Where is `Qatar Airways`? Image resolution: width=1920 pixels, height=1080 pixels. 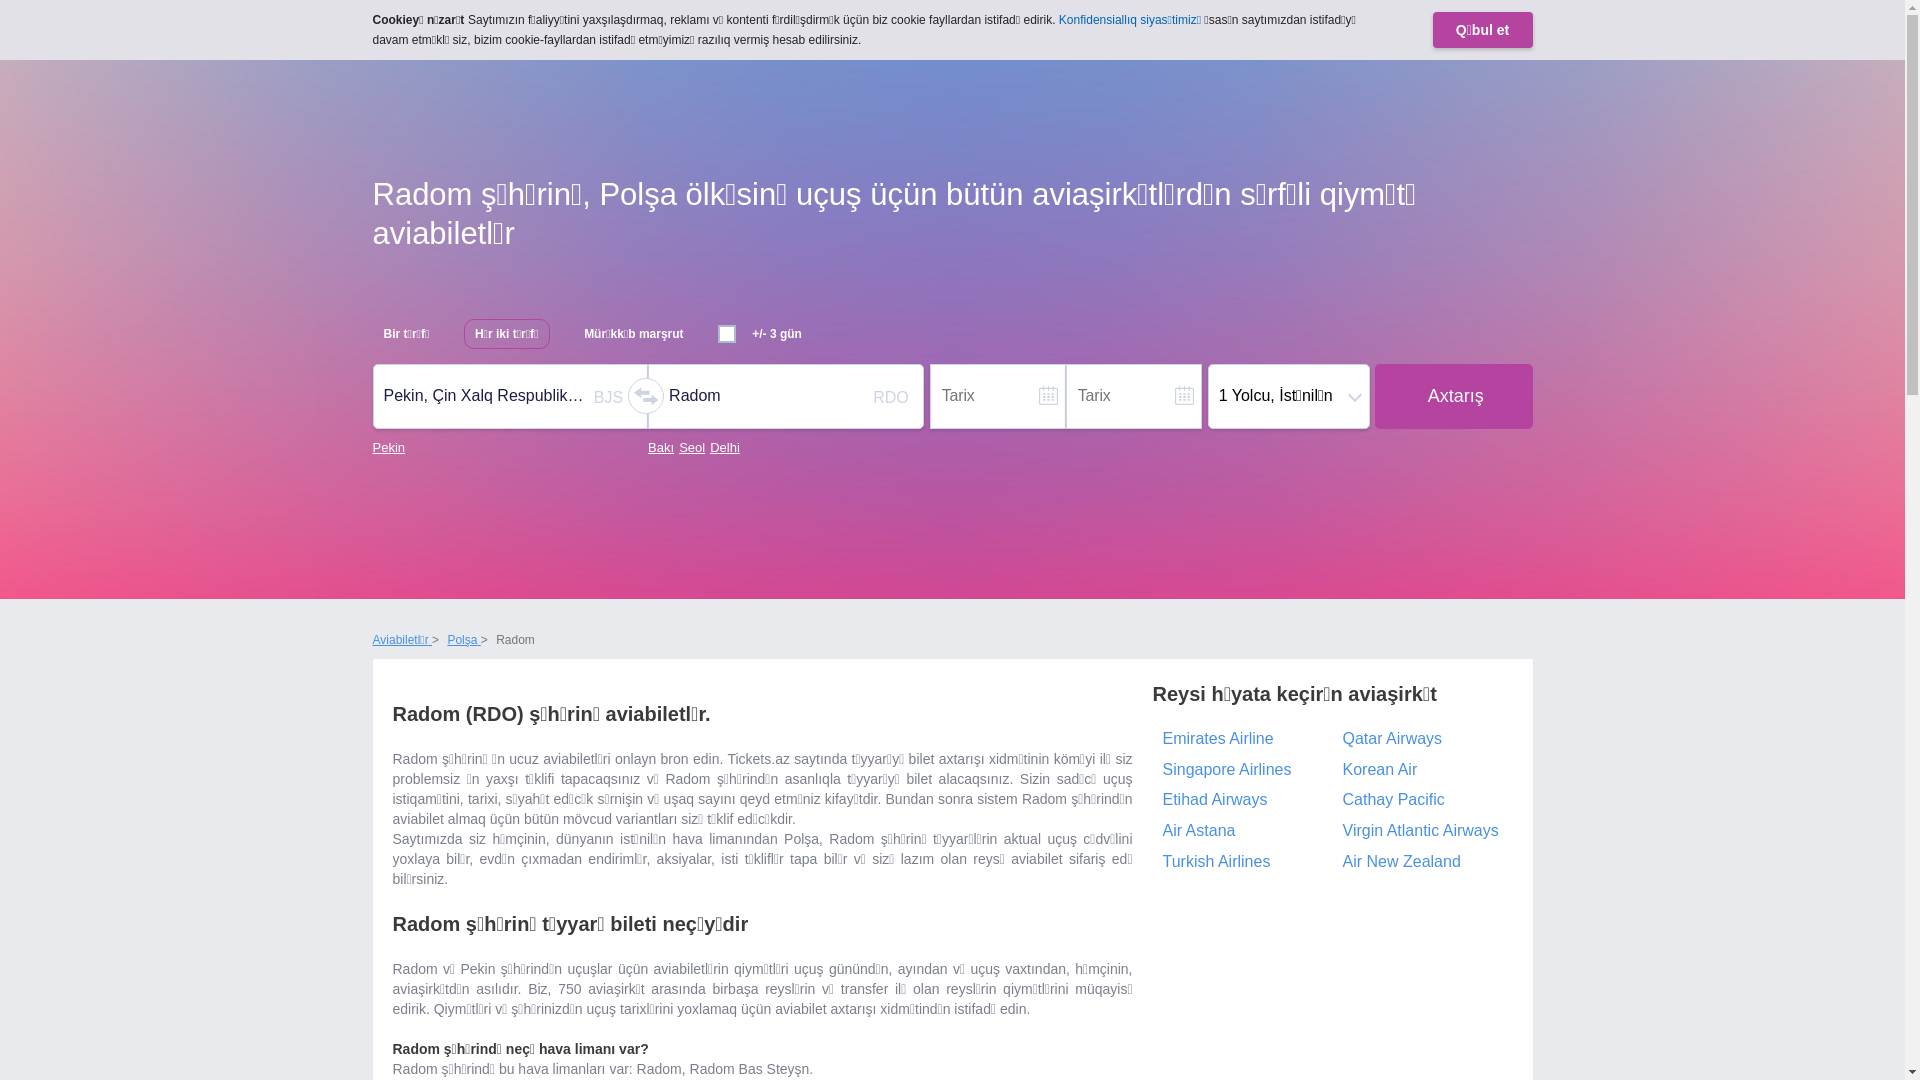
Qatar Airways is located at coordinates (1422, 740).